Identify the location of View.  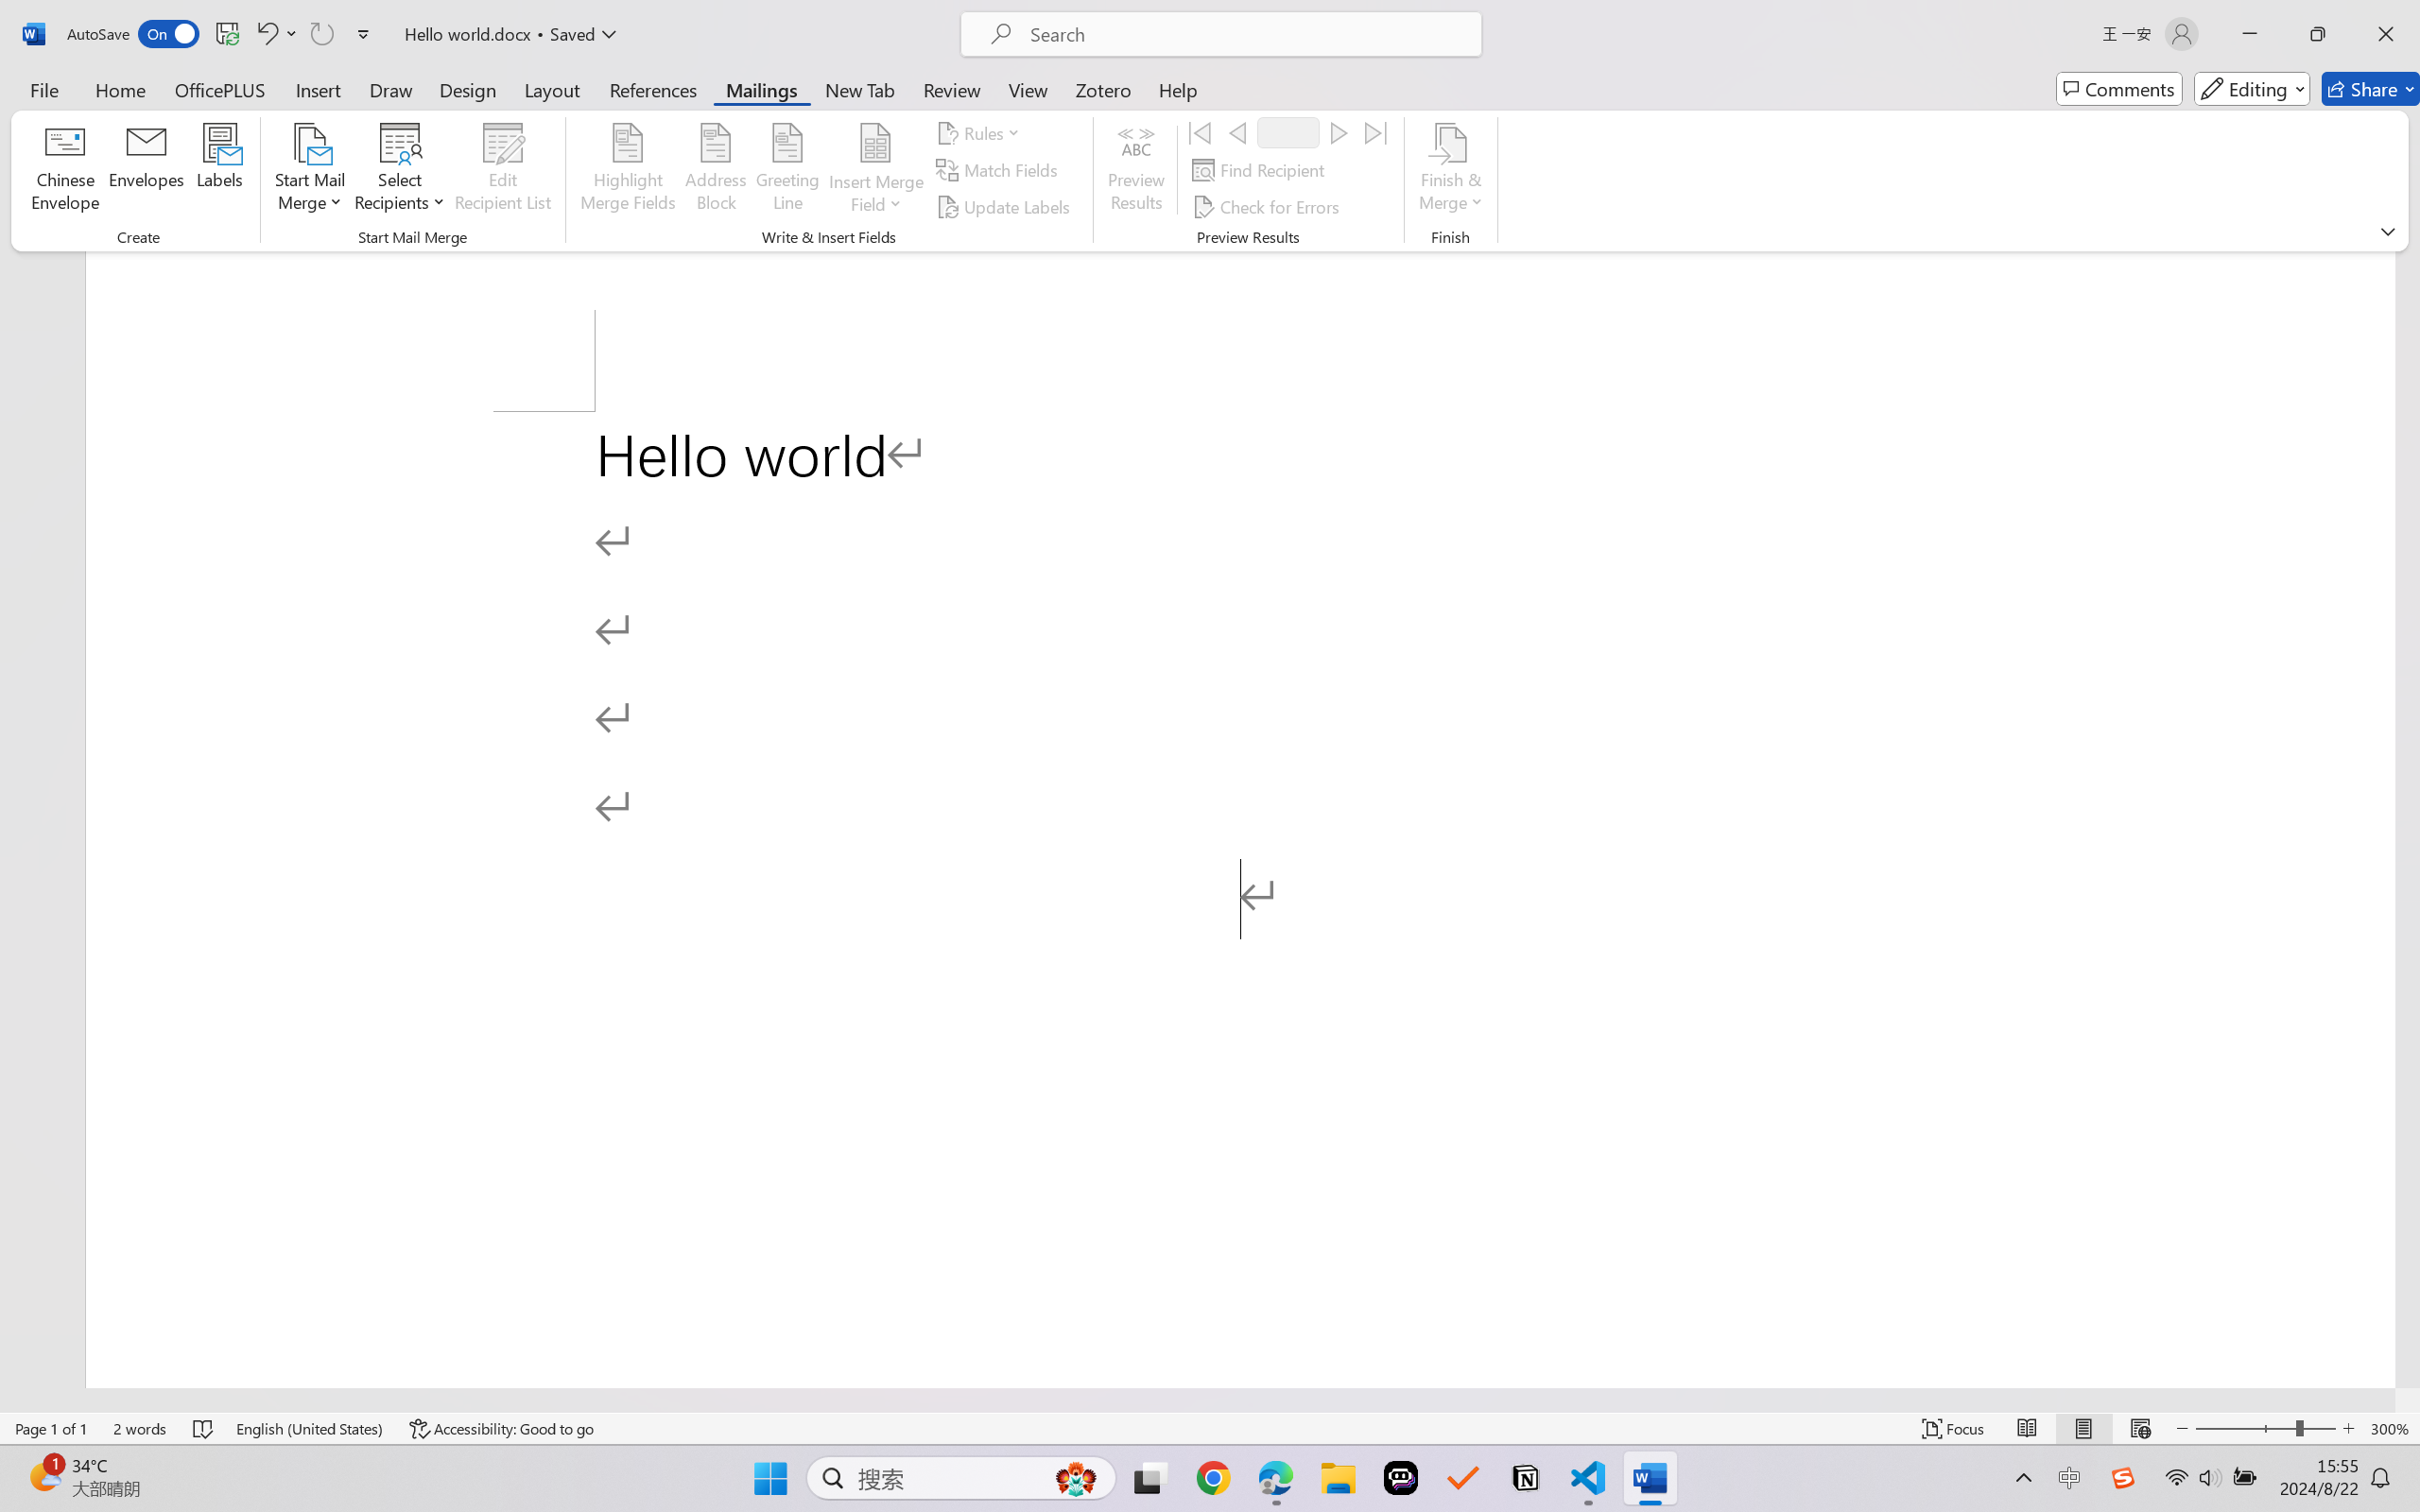
(1028, 89).